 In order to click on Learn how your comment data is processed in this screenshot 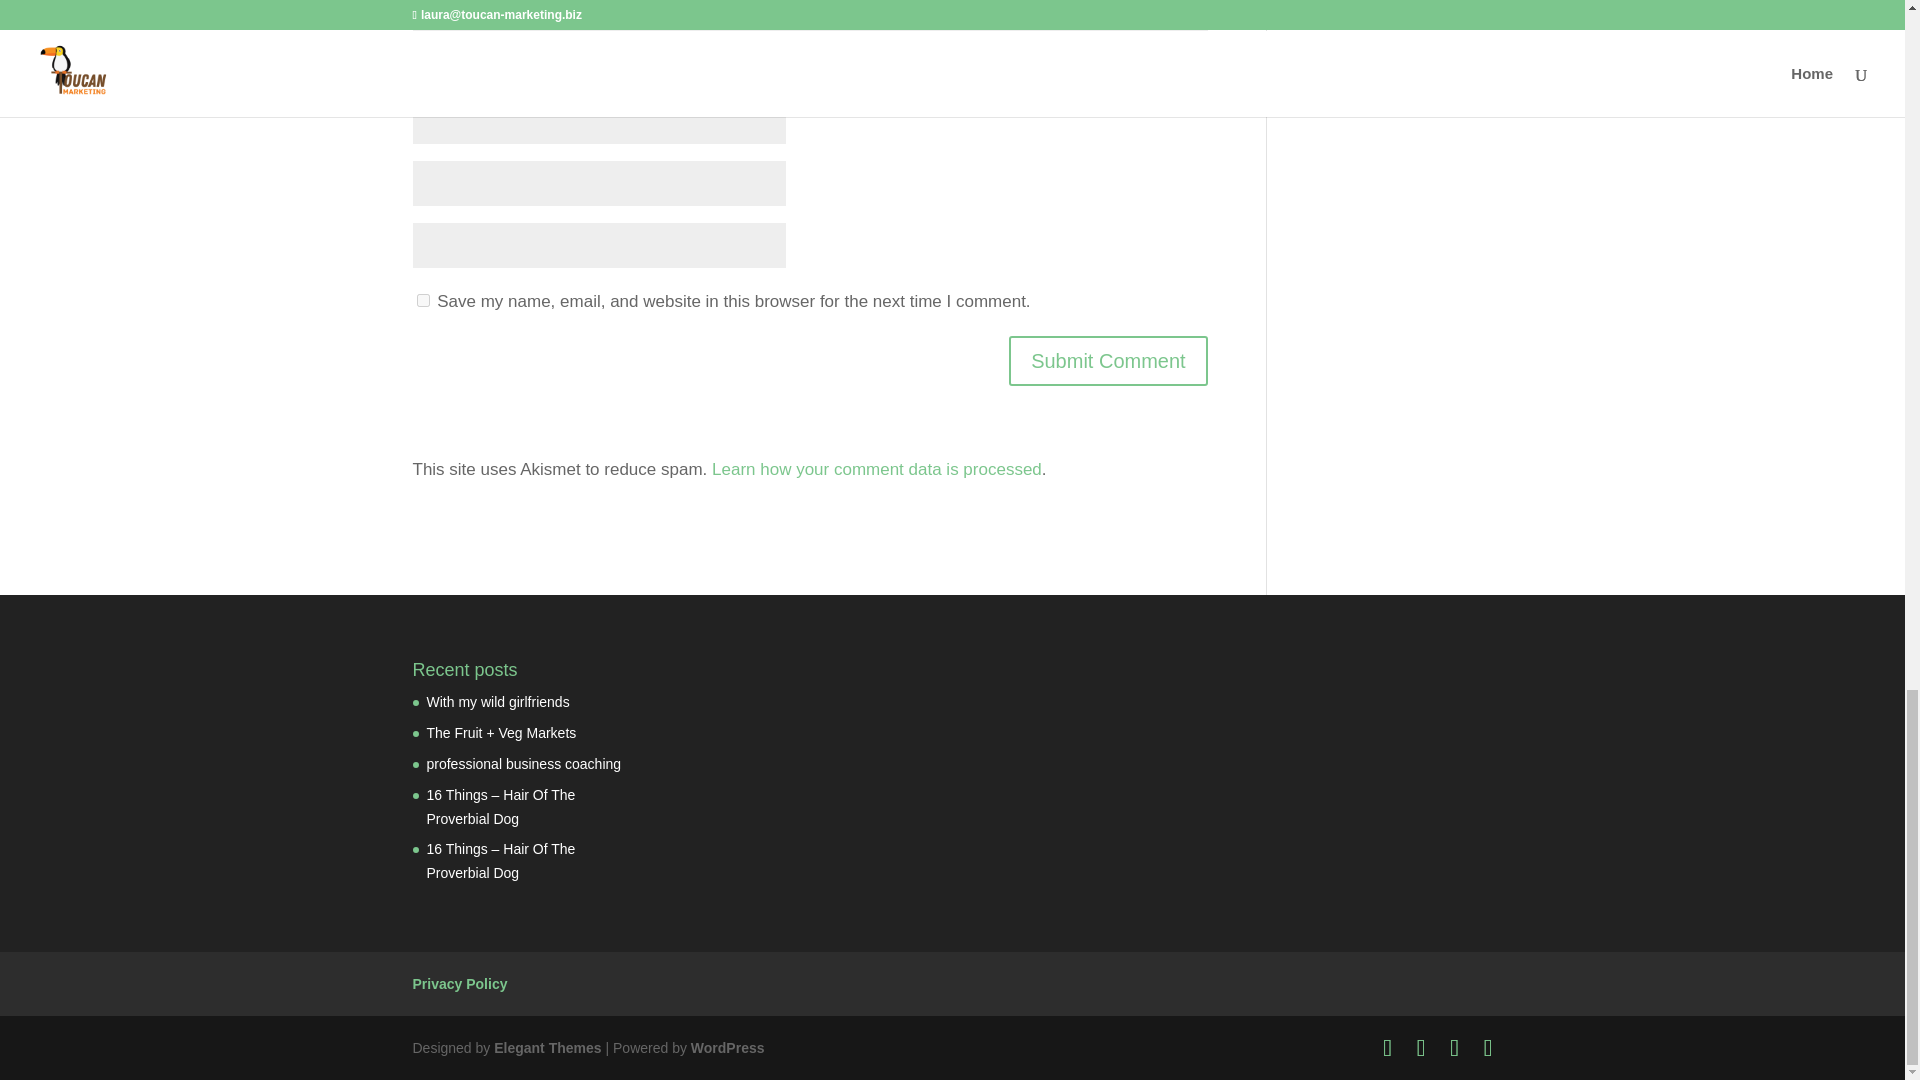, I will do `click(877, 470)`.